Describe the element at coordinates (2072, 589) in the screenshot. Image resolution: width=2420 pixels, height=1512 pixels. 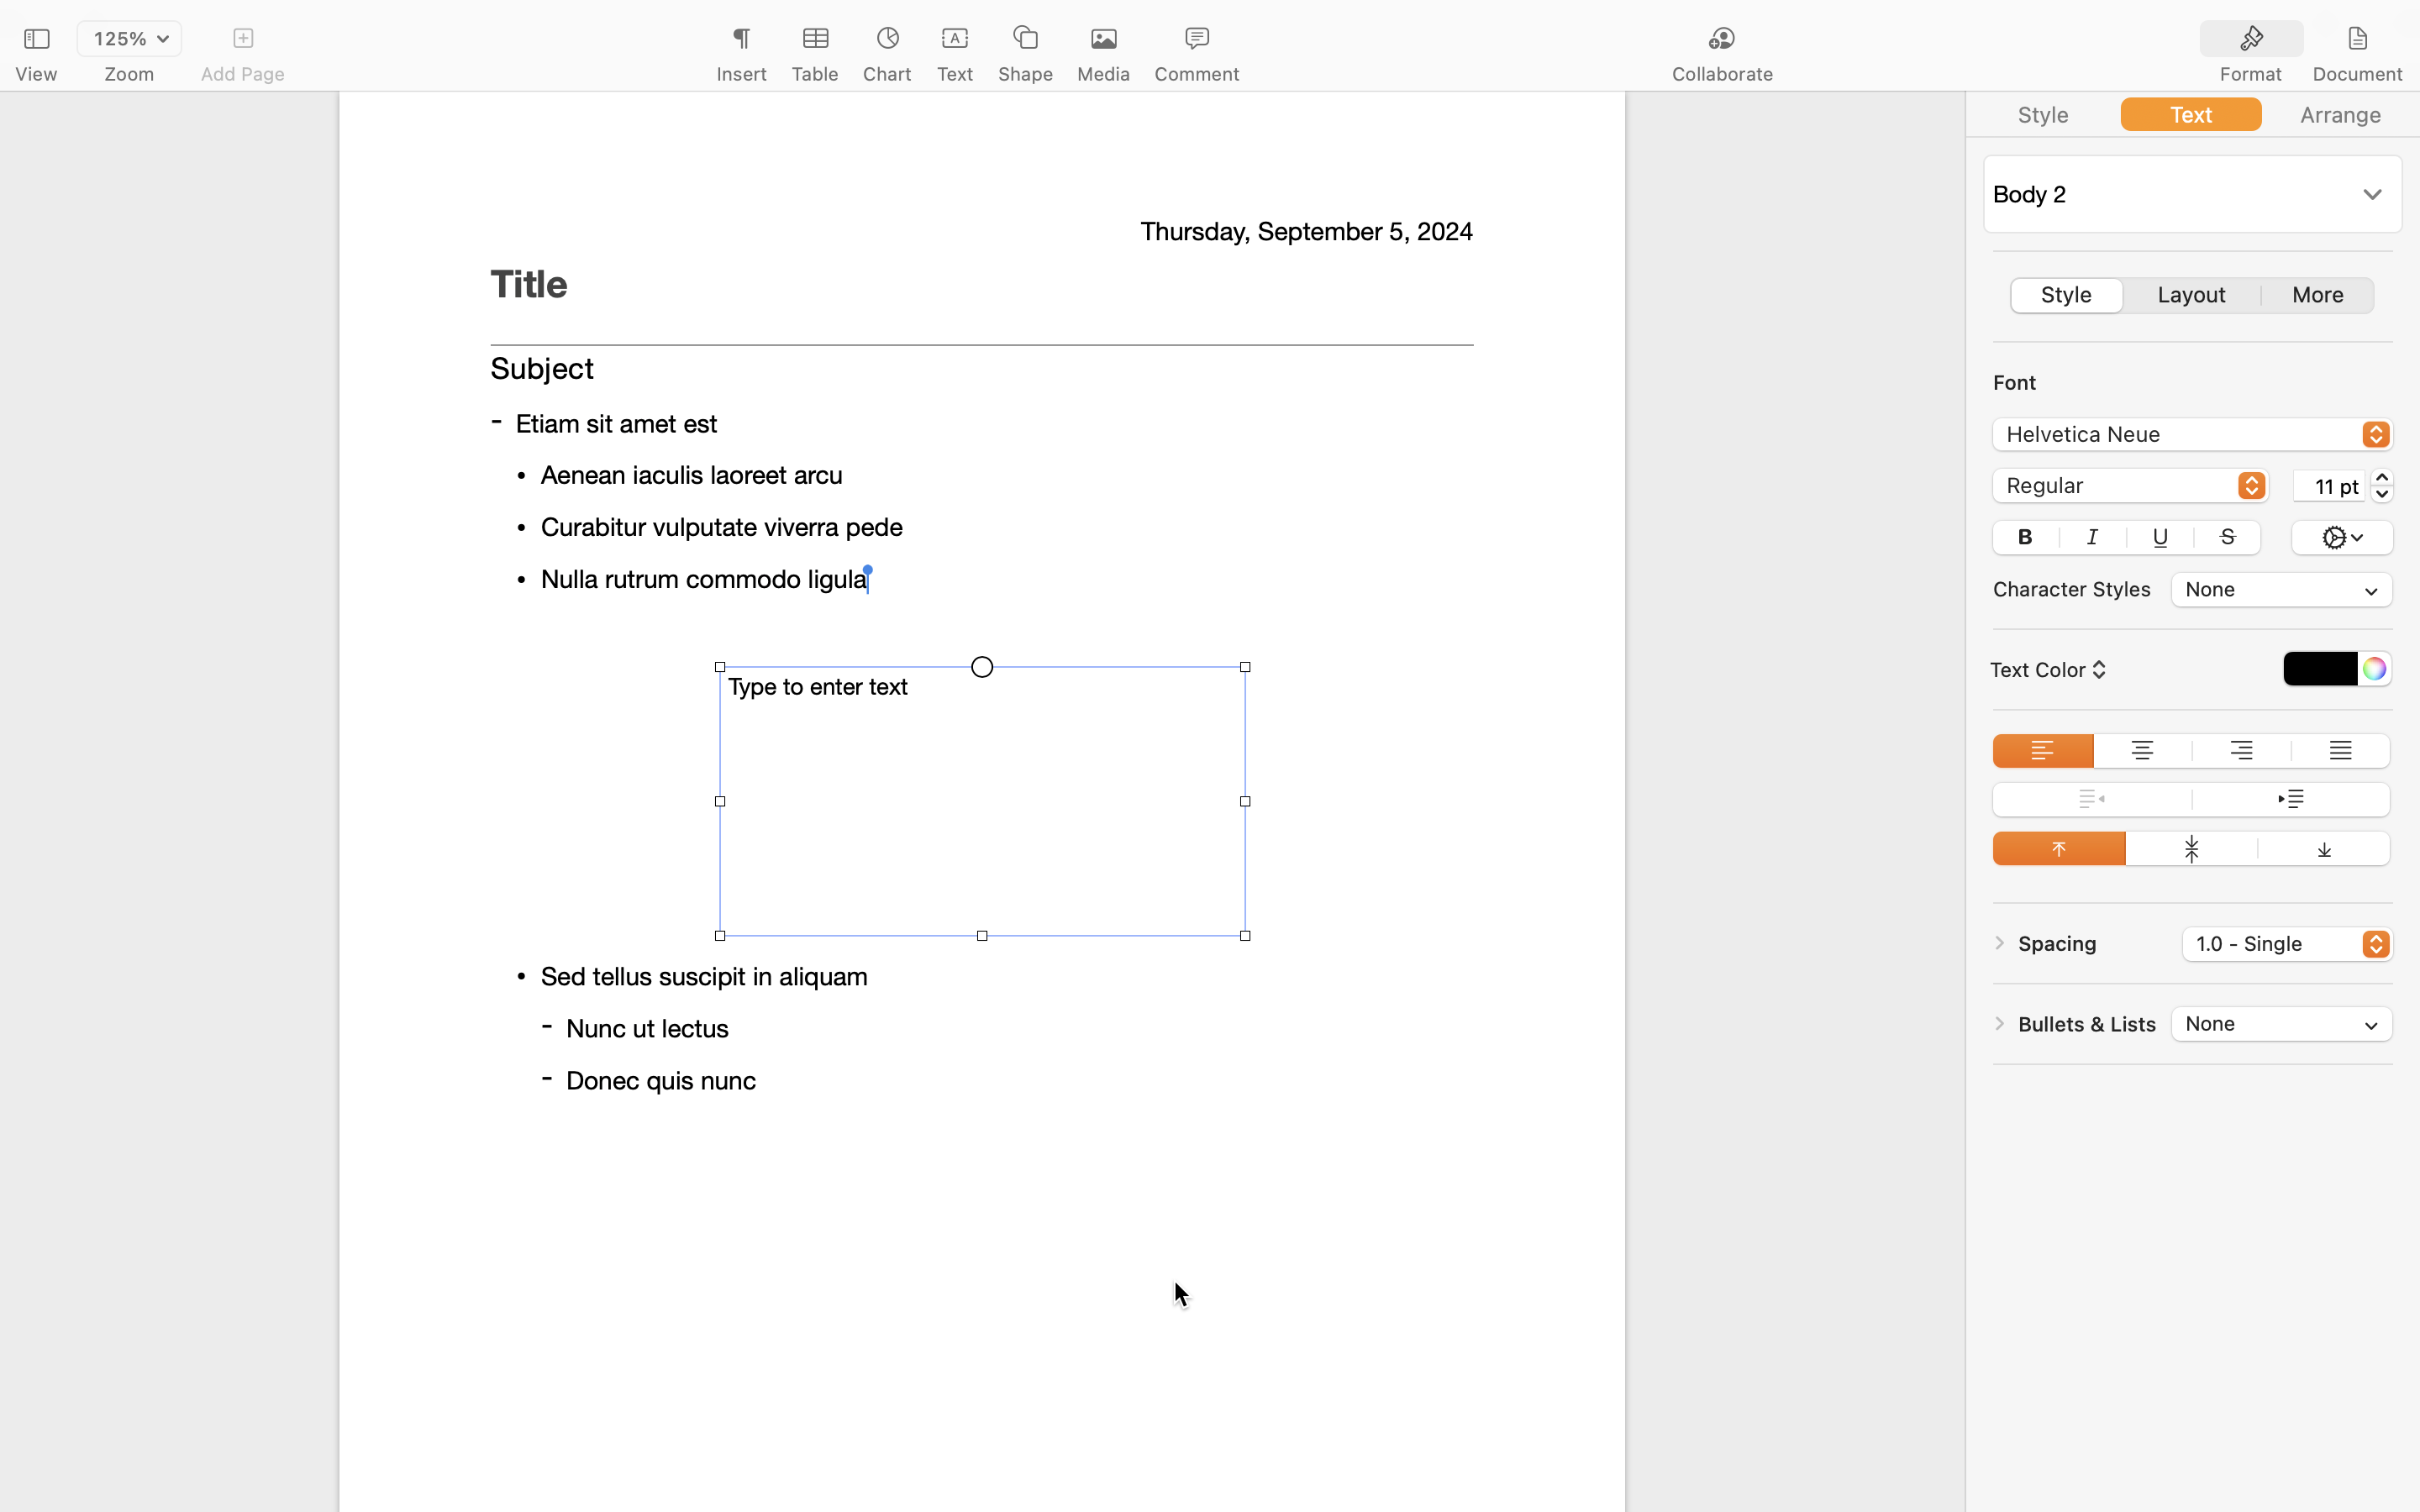
I see `Character Styles` at that location.